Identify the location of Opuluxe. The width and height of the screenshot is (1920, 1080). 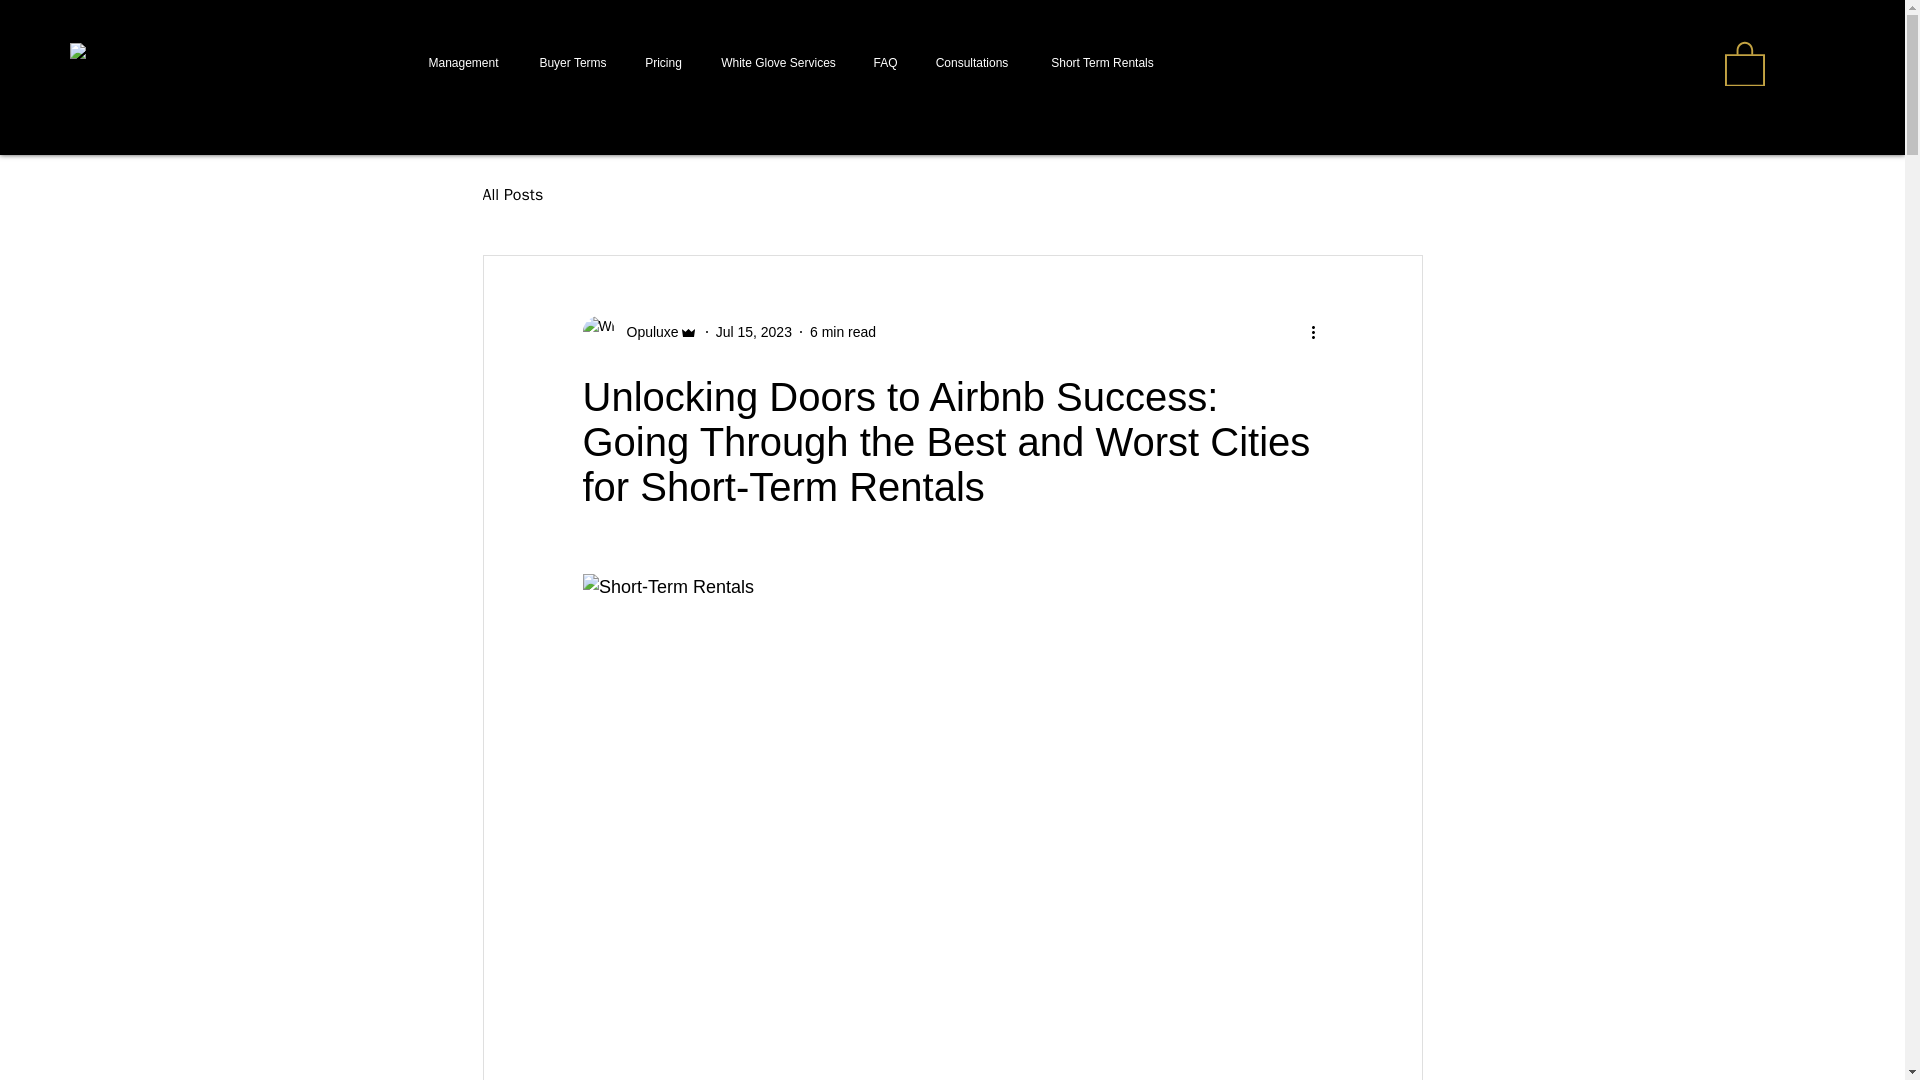
(646, 332).